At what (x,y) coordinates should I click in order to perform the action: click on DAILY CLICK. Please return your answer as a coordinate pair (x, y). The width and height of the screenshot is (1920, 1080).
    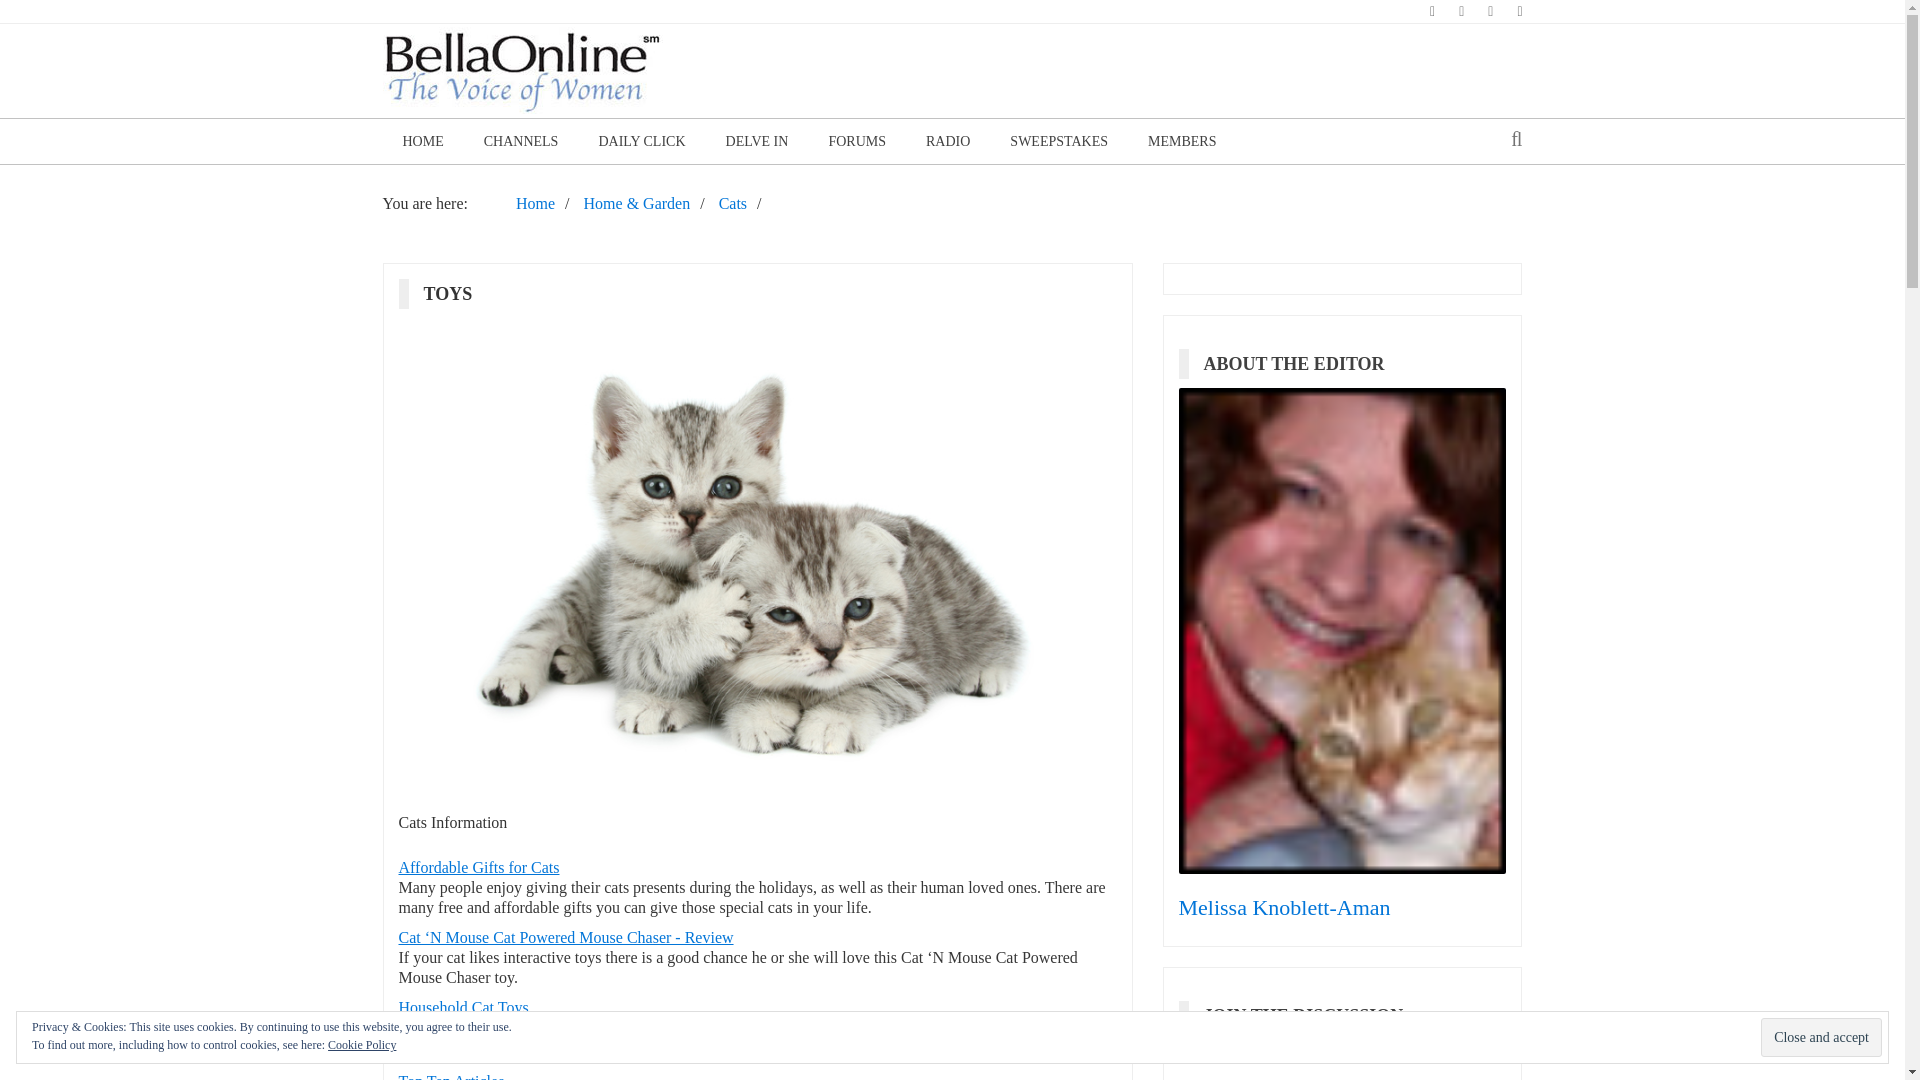
    Looking at the image, I should click on (640, 141).